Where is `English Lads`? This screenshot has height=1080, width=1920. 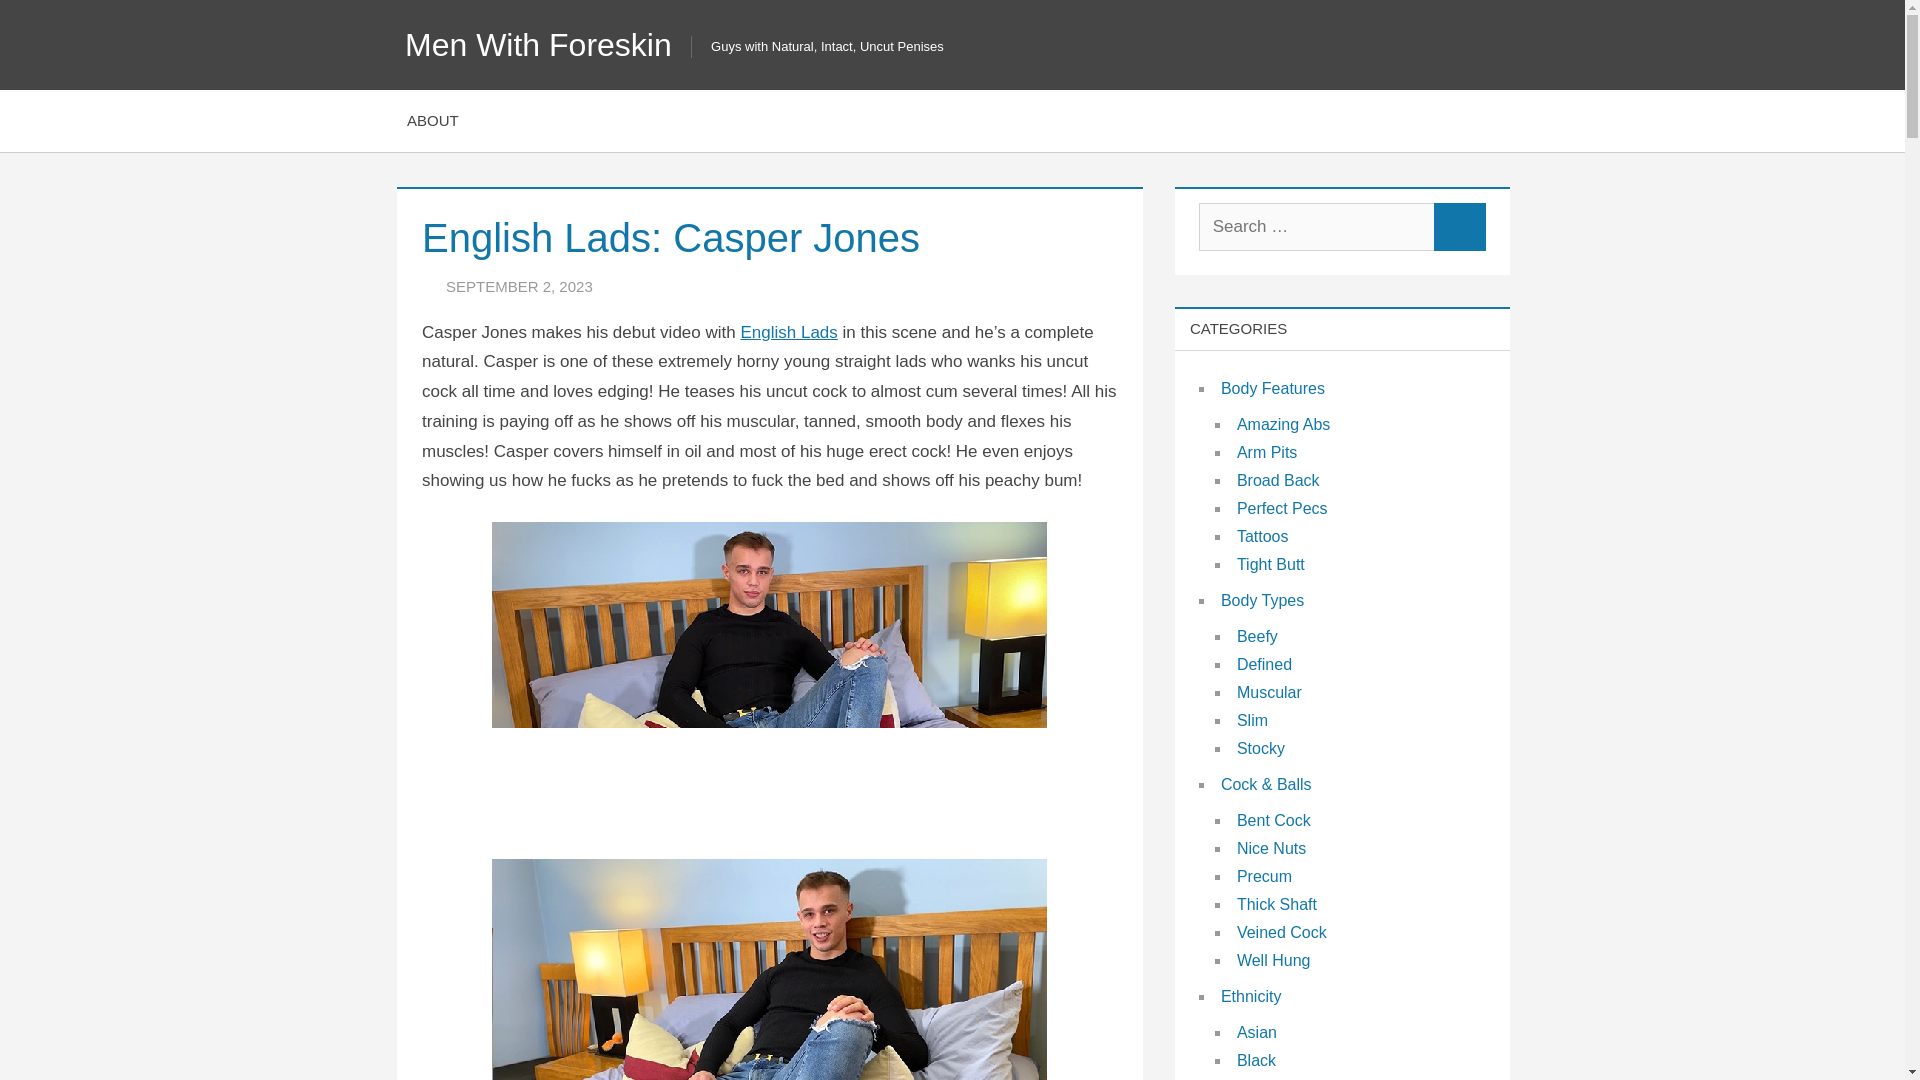
English Lads is located at coordinates (788, 331).